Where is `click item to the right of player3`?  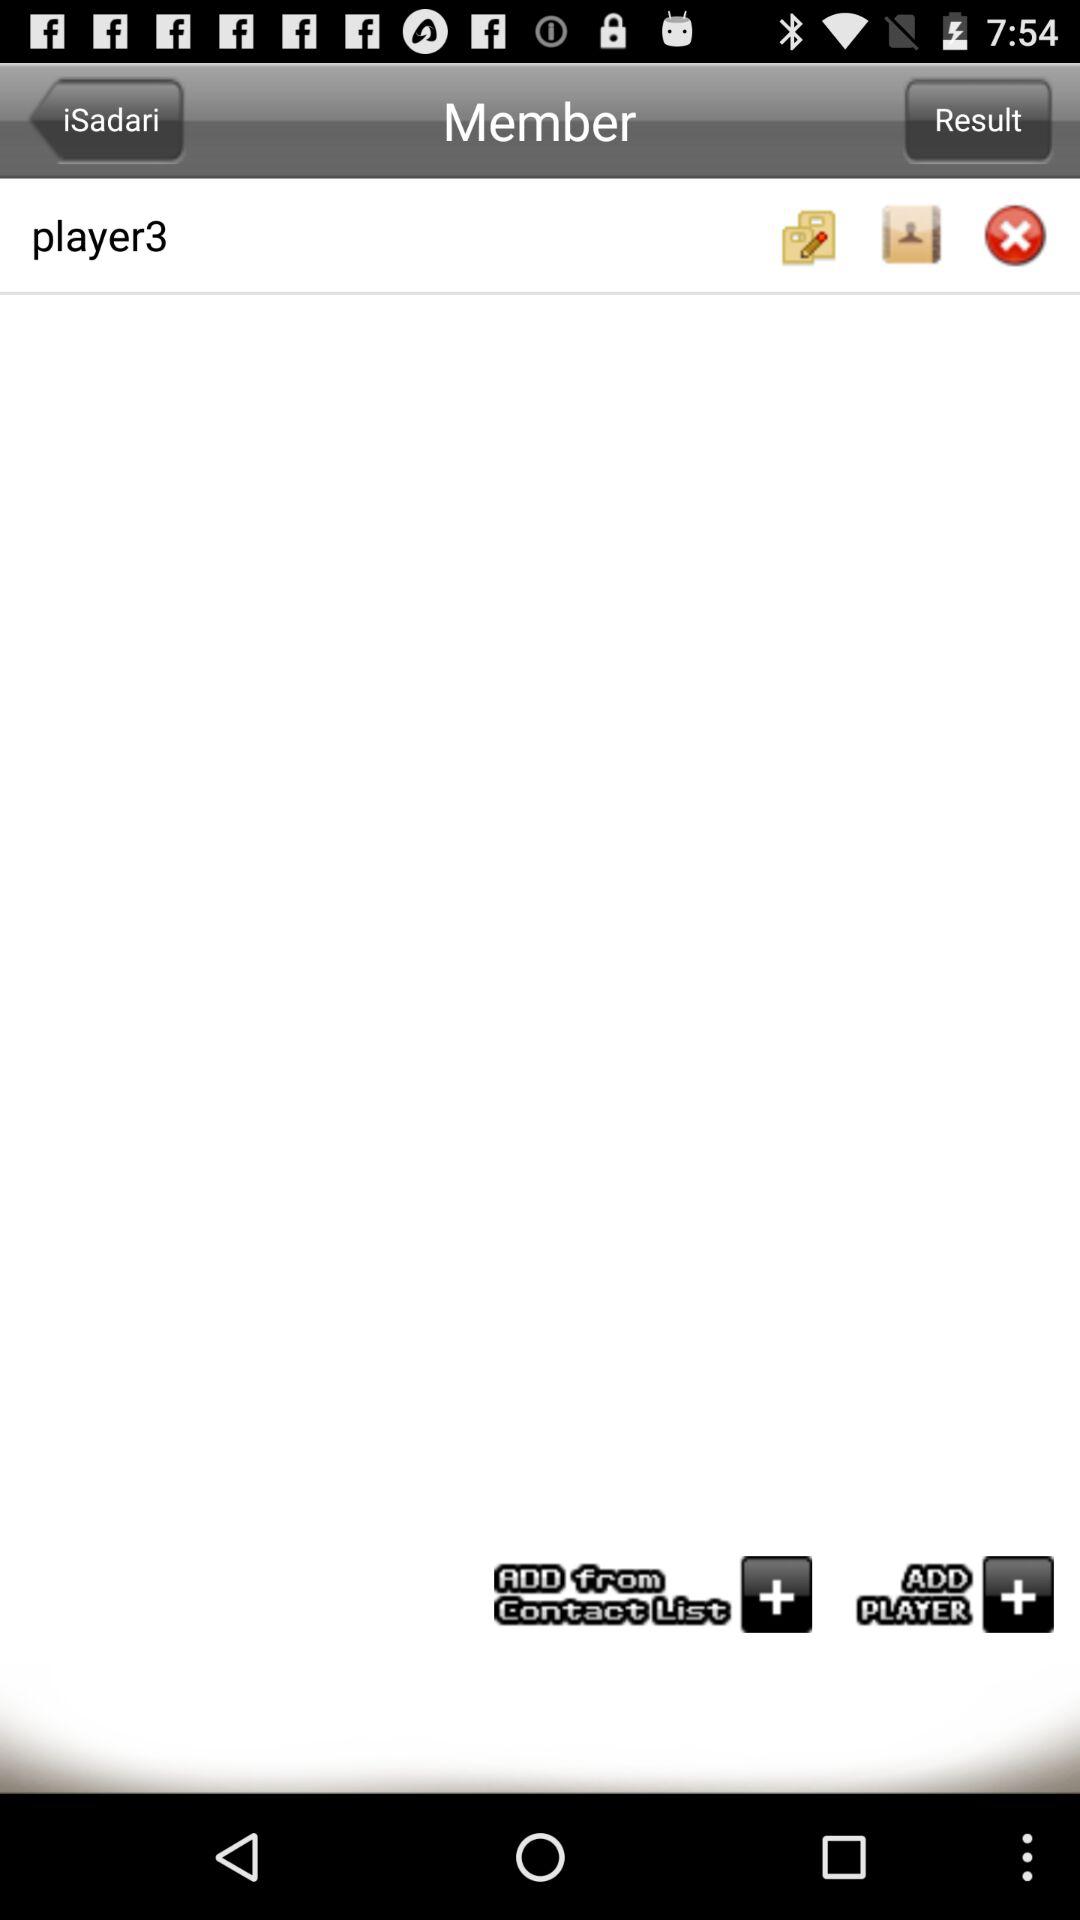 click item to the right of player3 is located at coordinates (978, 120).